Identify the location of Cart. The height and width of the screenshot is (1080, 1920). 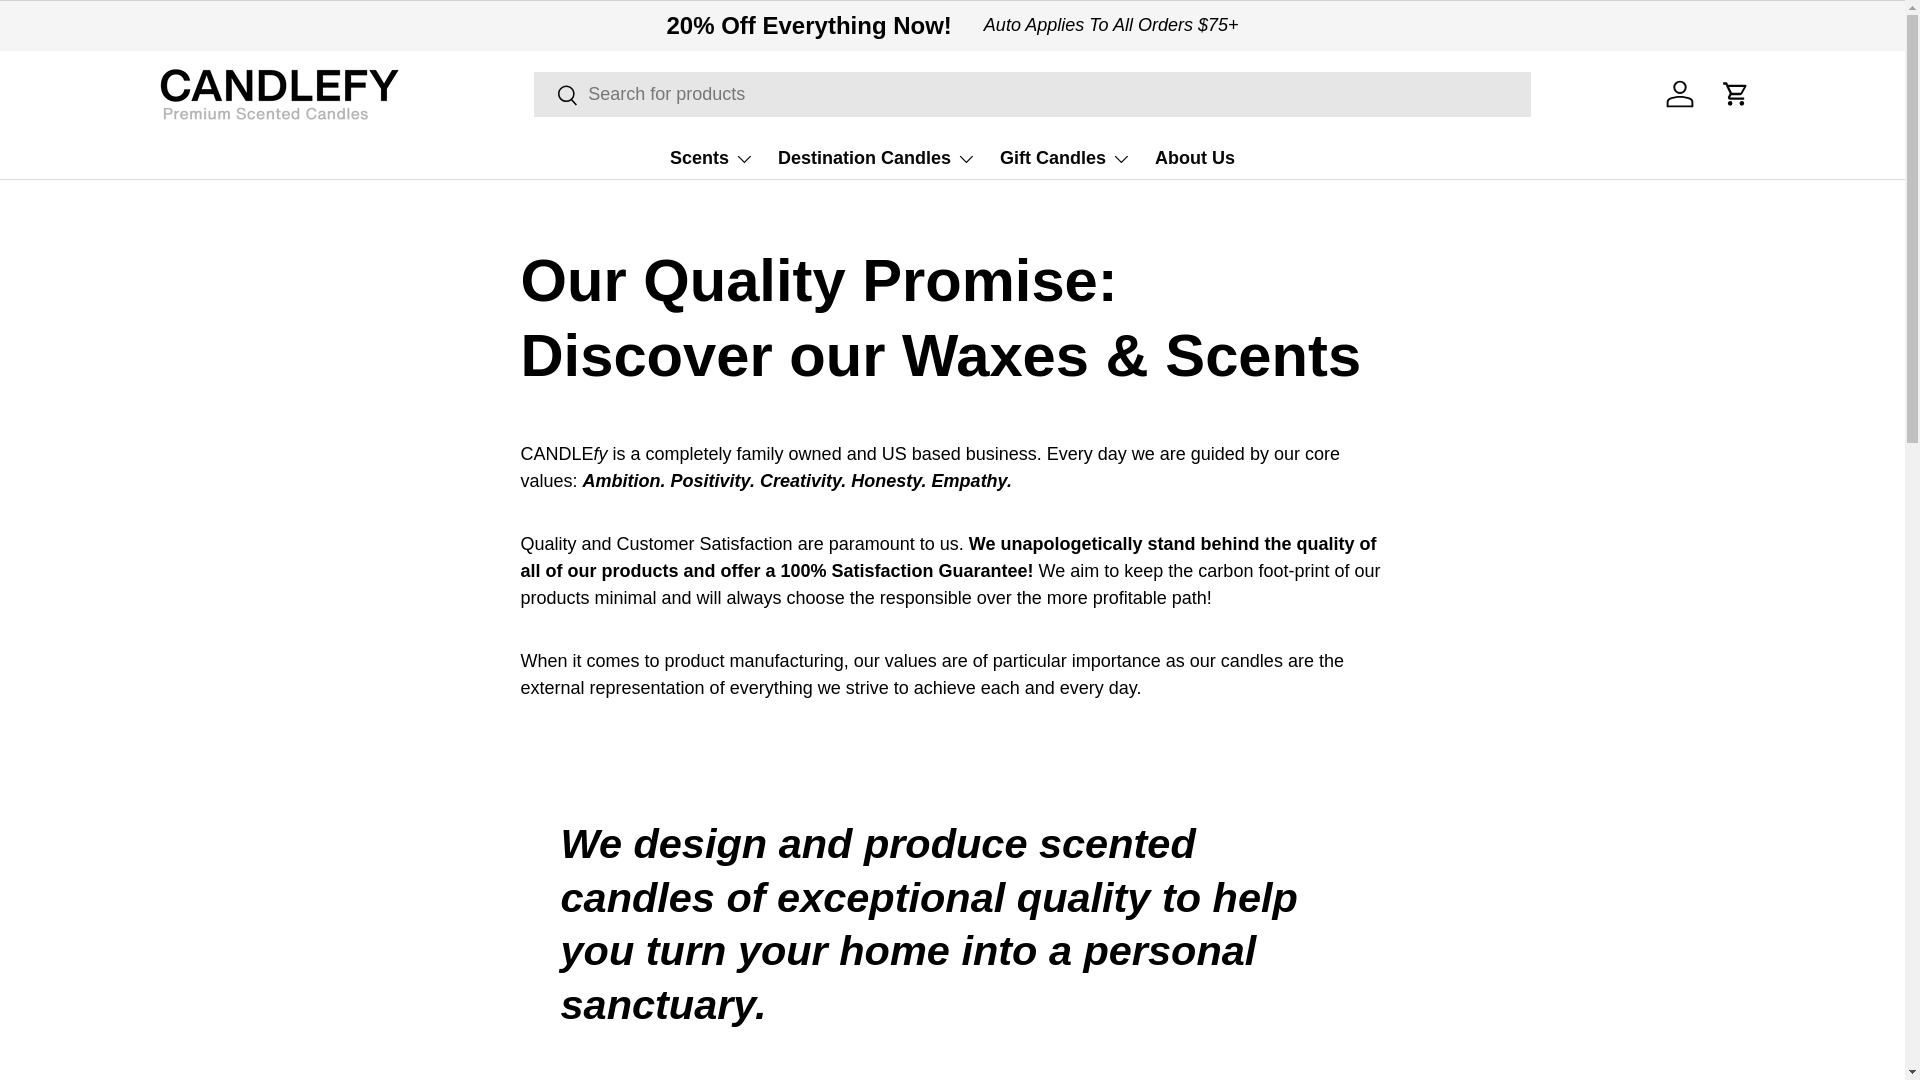
(1736, 94).